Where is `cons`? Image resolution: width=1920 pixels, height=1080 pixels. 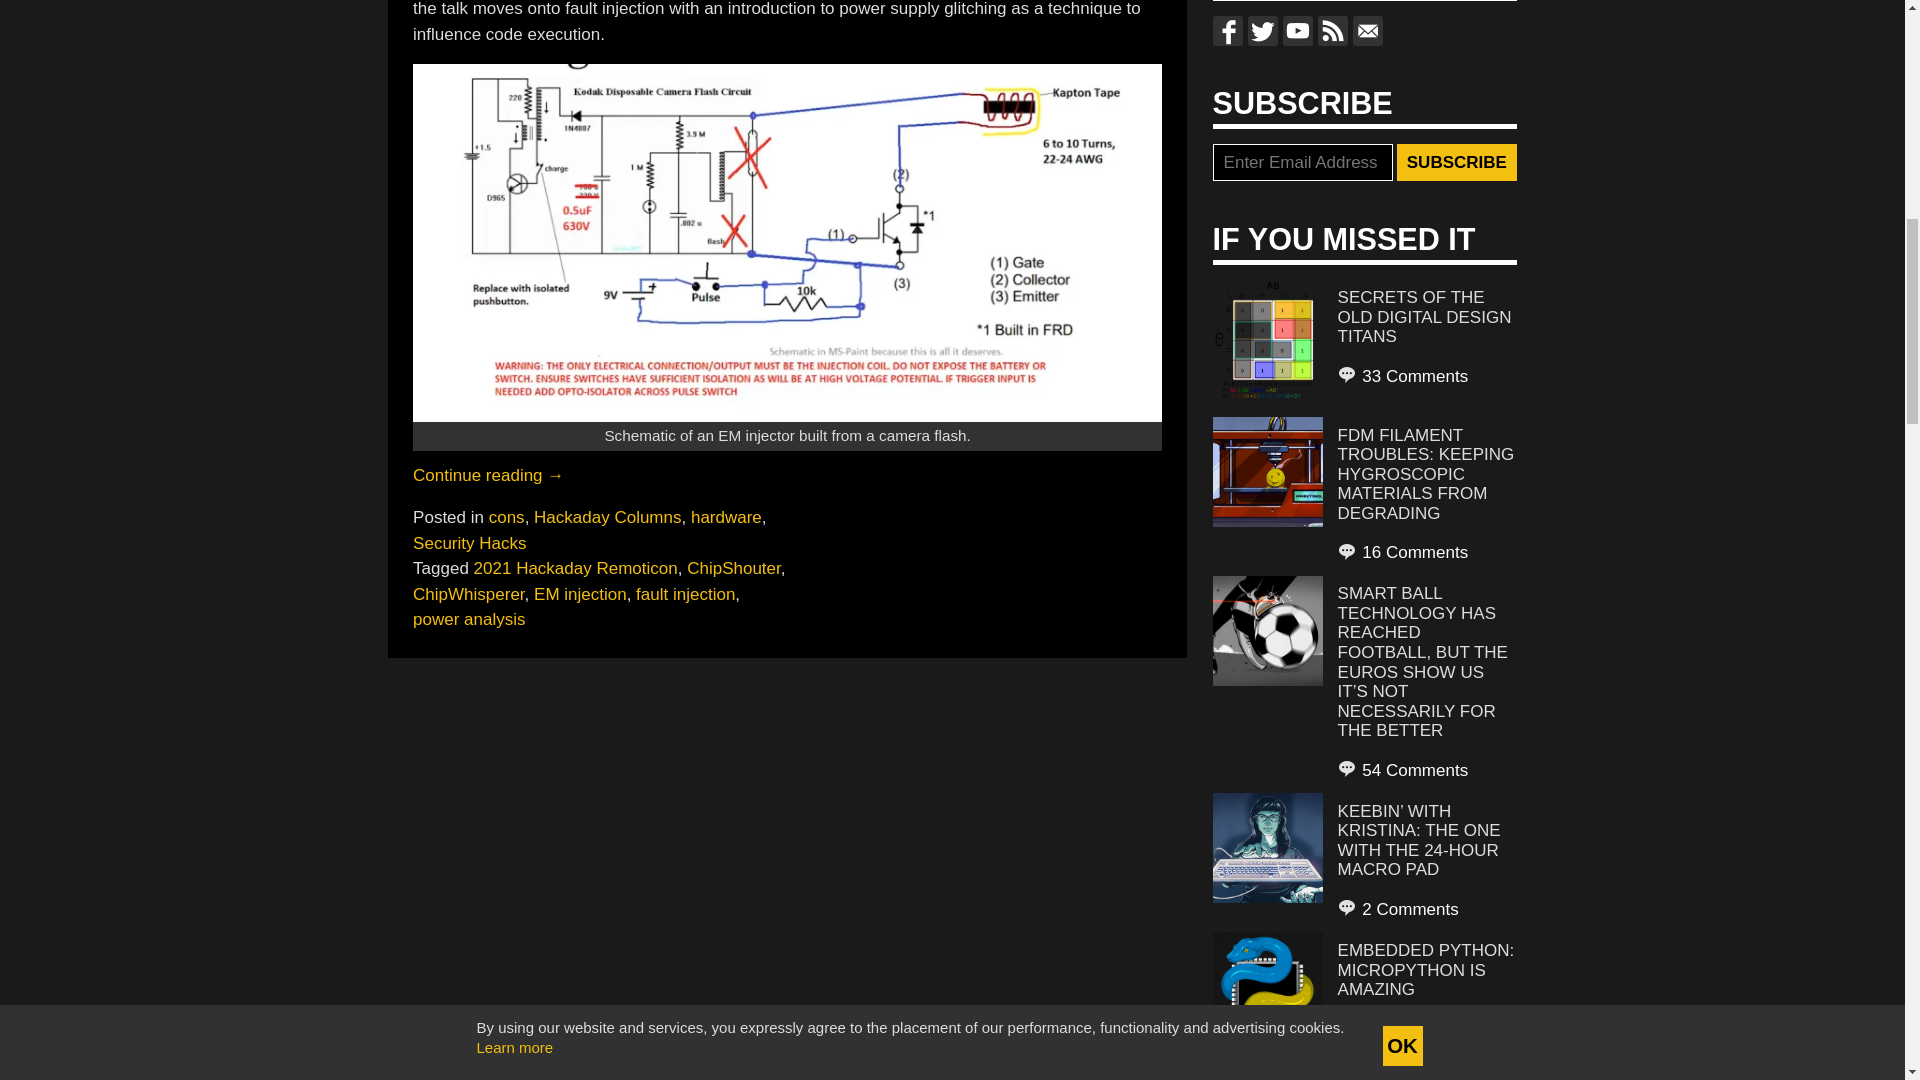 cons is located at coordinates (506, 517).